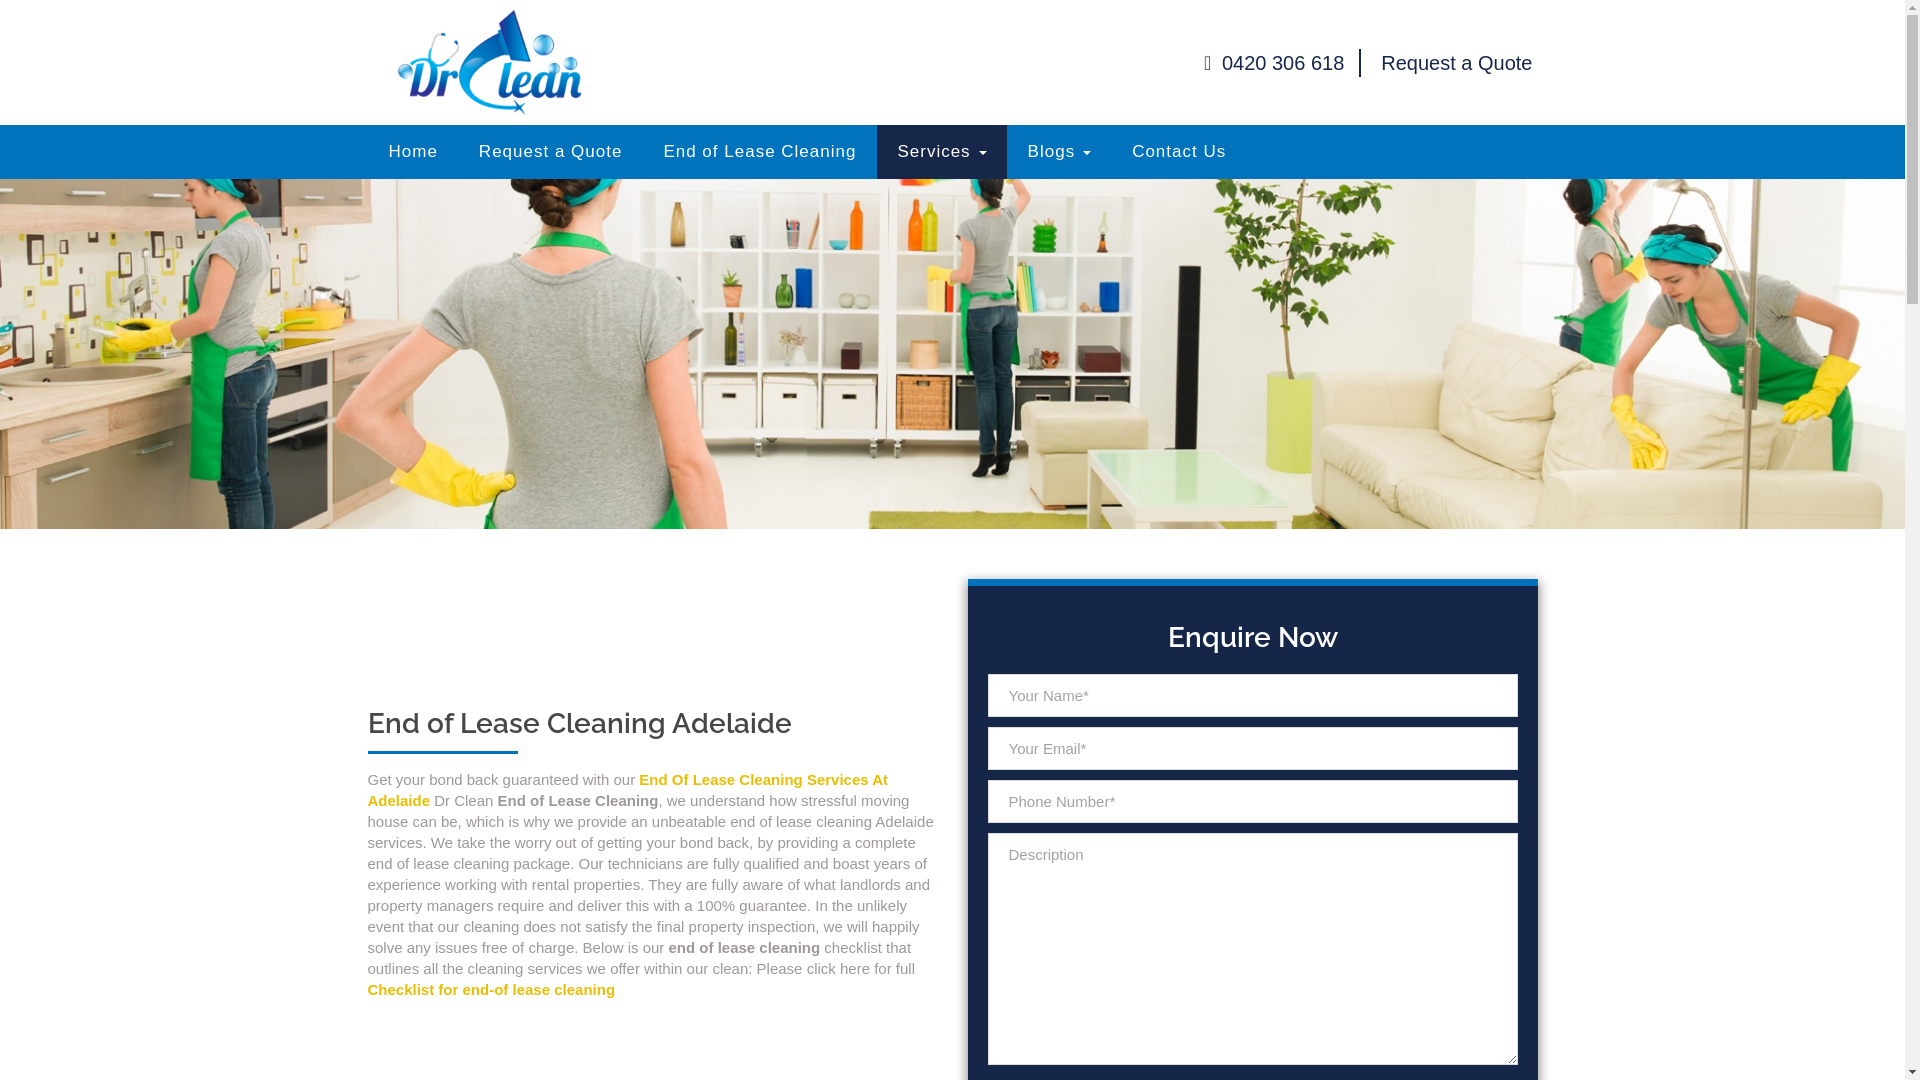  Describe the element at coordinates (412, 152) in the screenshot. I see `Home` at that location.